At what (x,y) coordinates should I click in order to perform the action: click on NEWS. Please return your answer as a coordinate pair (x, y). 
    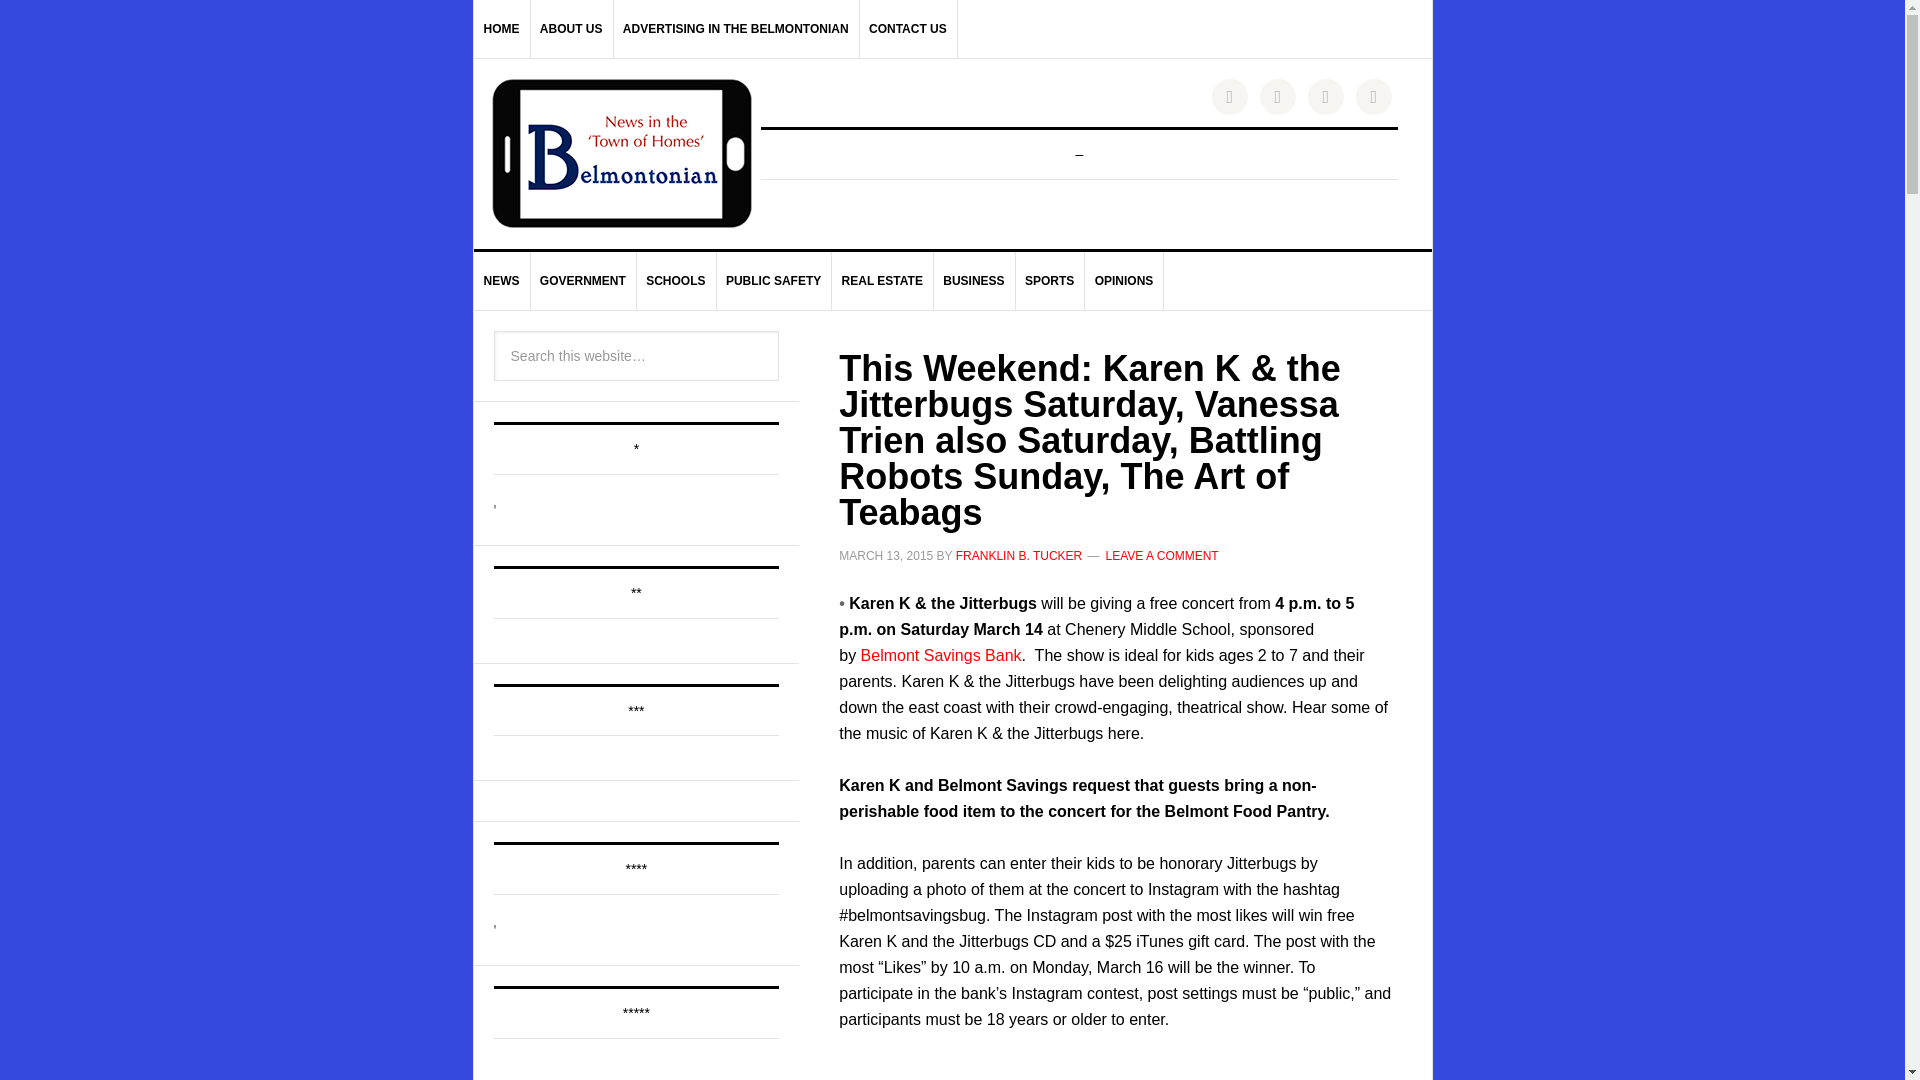
    Looking at the image, I should click on (502, 280).